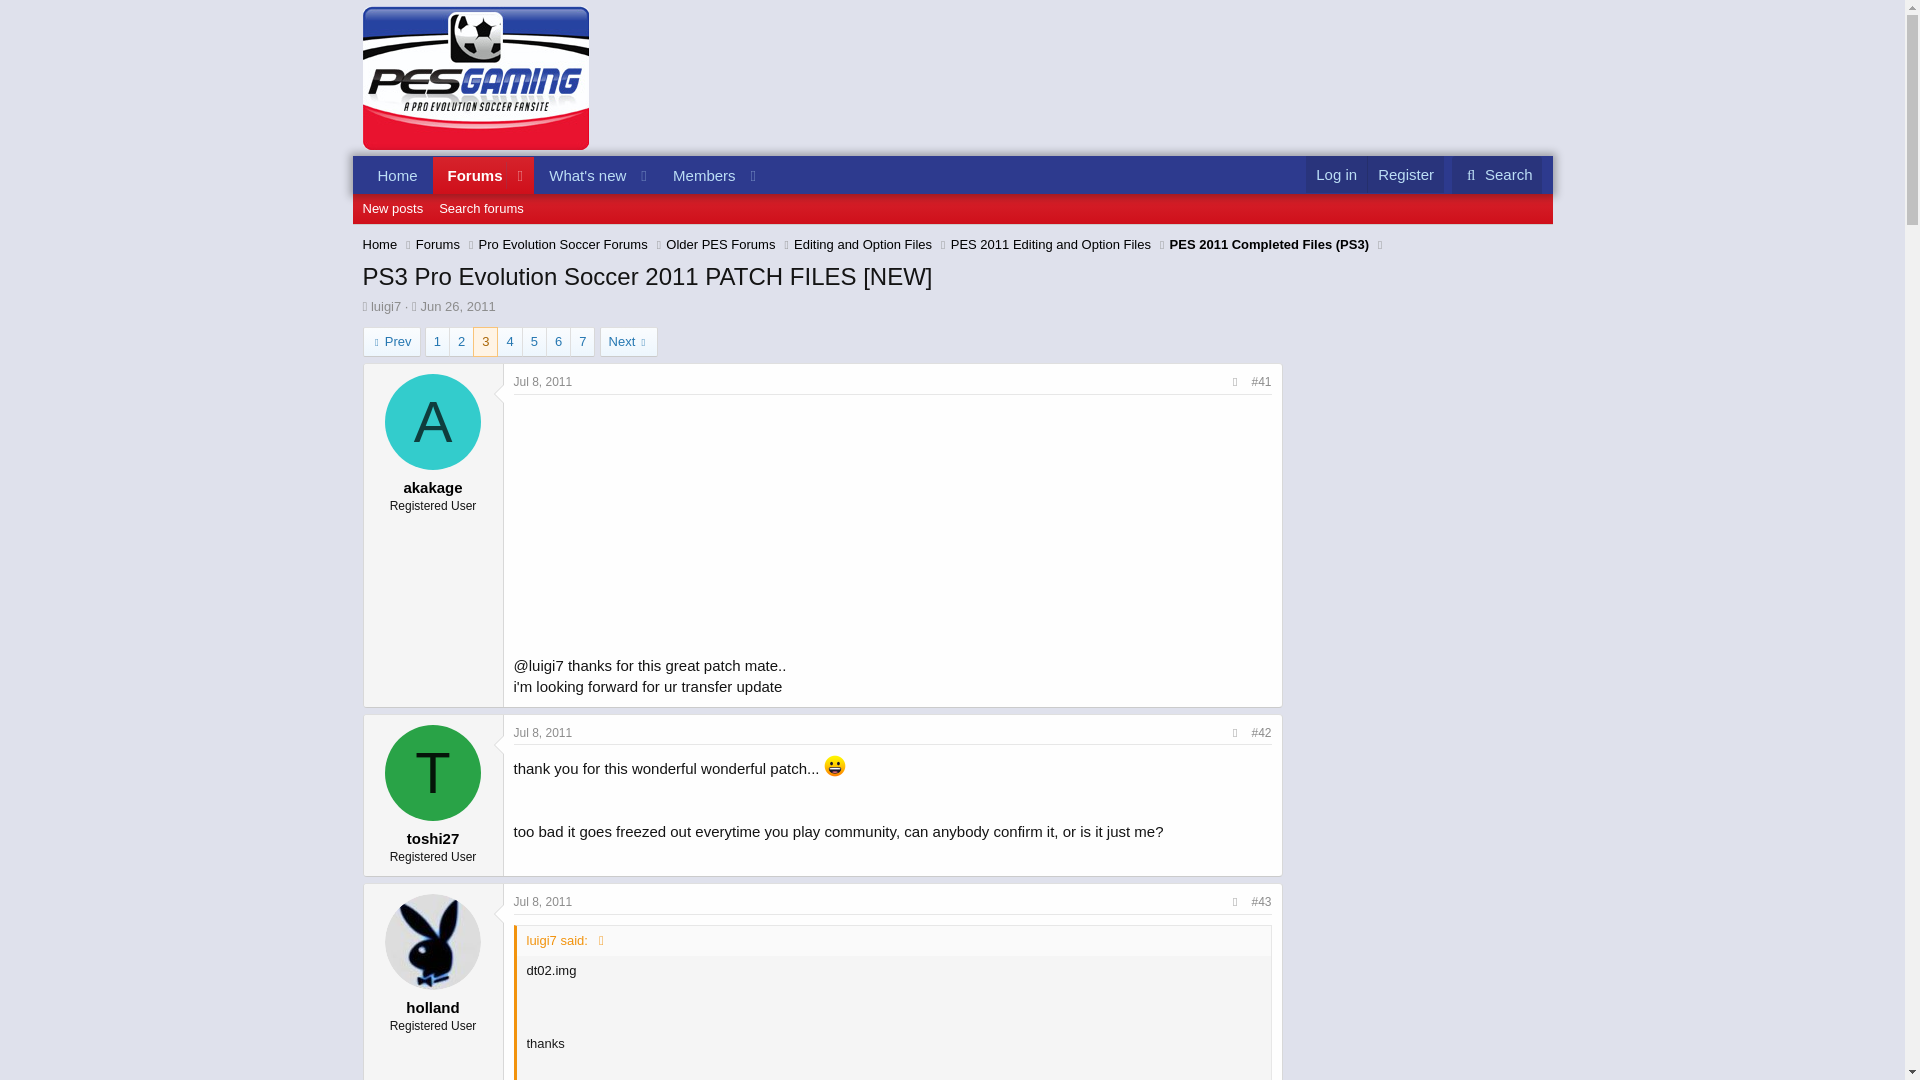 The width and height of the screenshot is (1920, 1080). I want to click on Jun 26, 2011 at 4:29 PM, so click(392, 208).